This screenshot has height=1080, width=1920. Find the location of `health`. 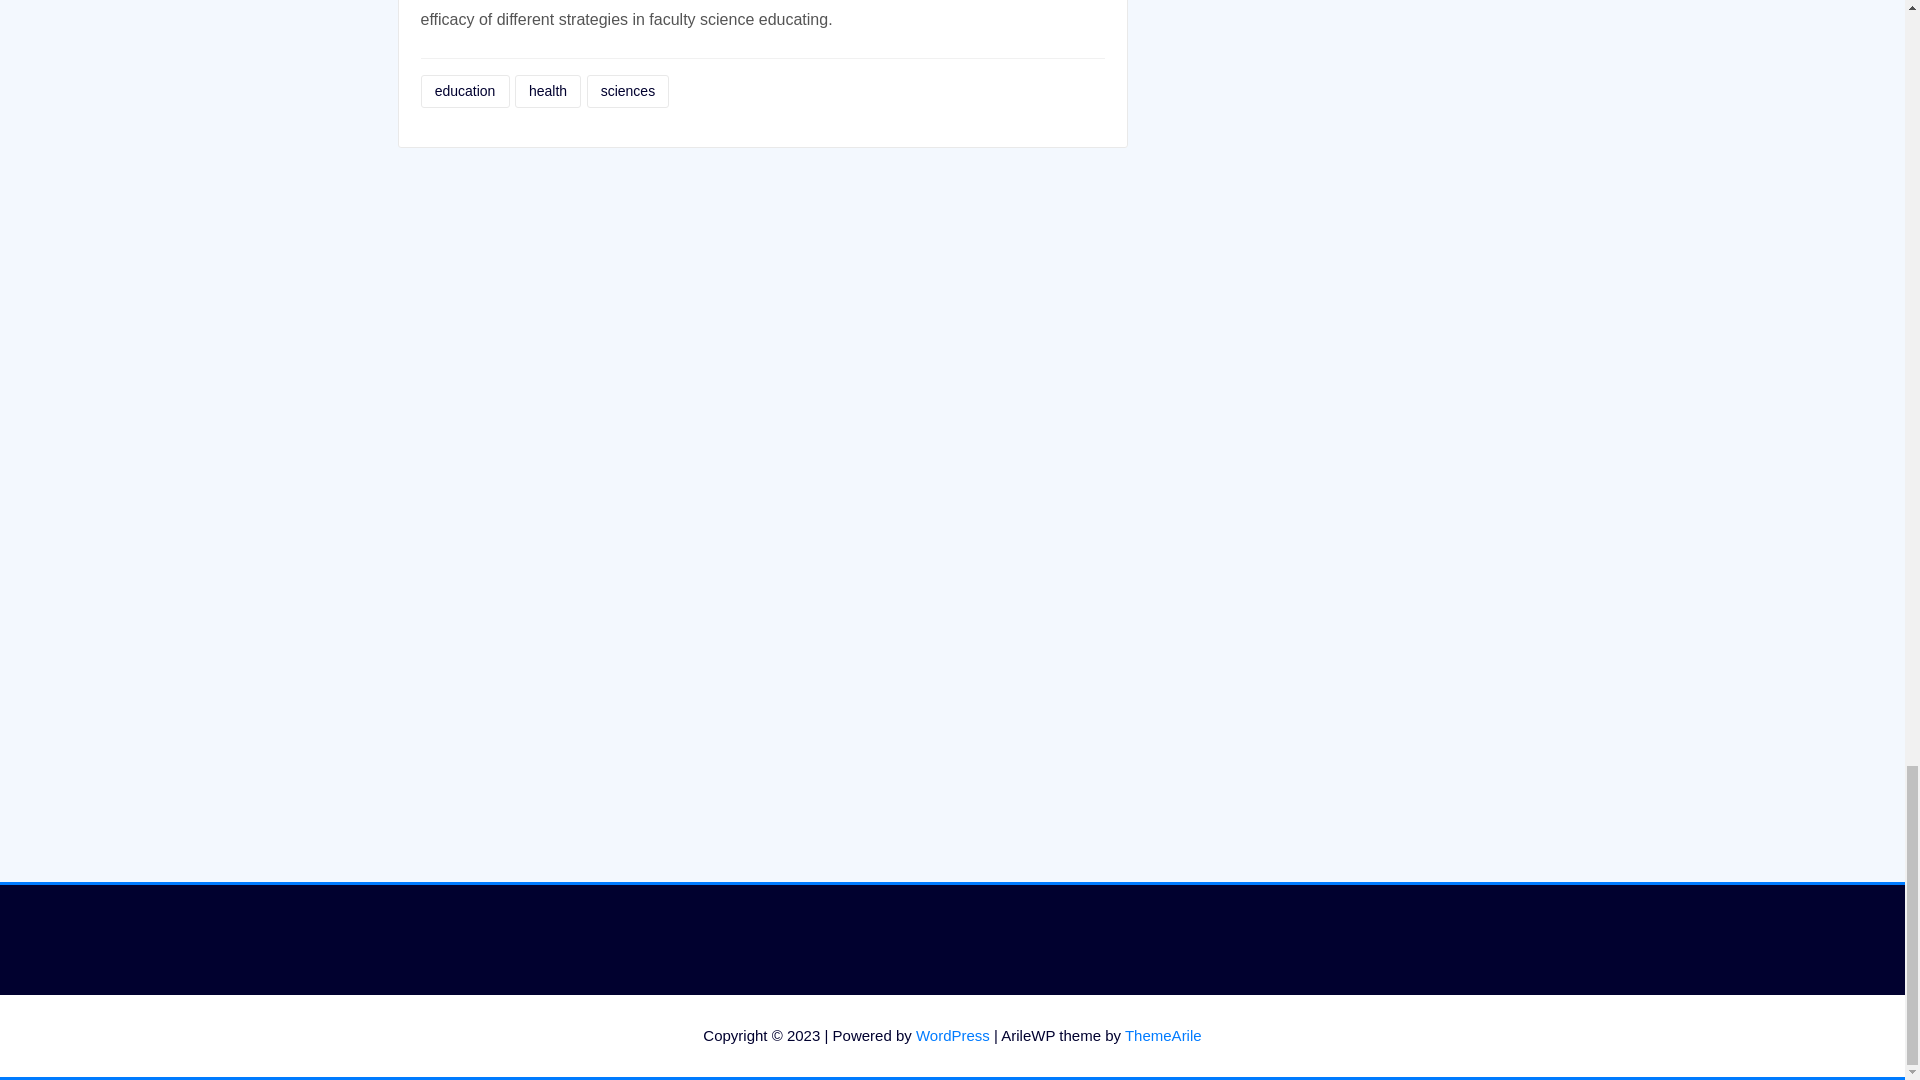

health is located at coordinates (548, 91).